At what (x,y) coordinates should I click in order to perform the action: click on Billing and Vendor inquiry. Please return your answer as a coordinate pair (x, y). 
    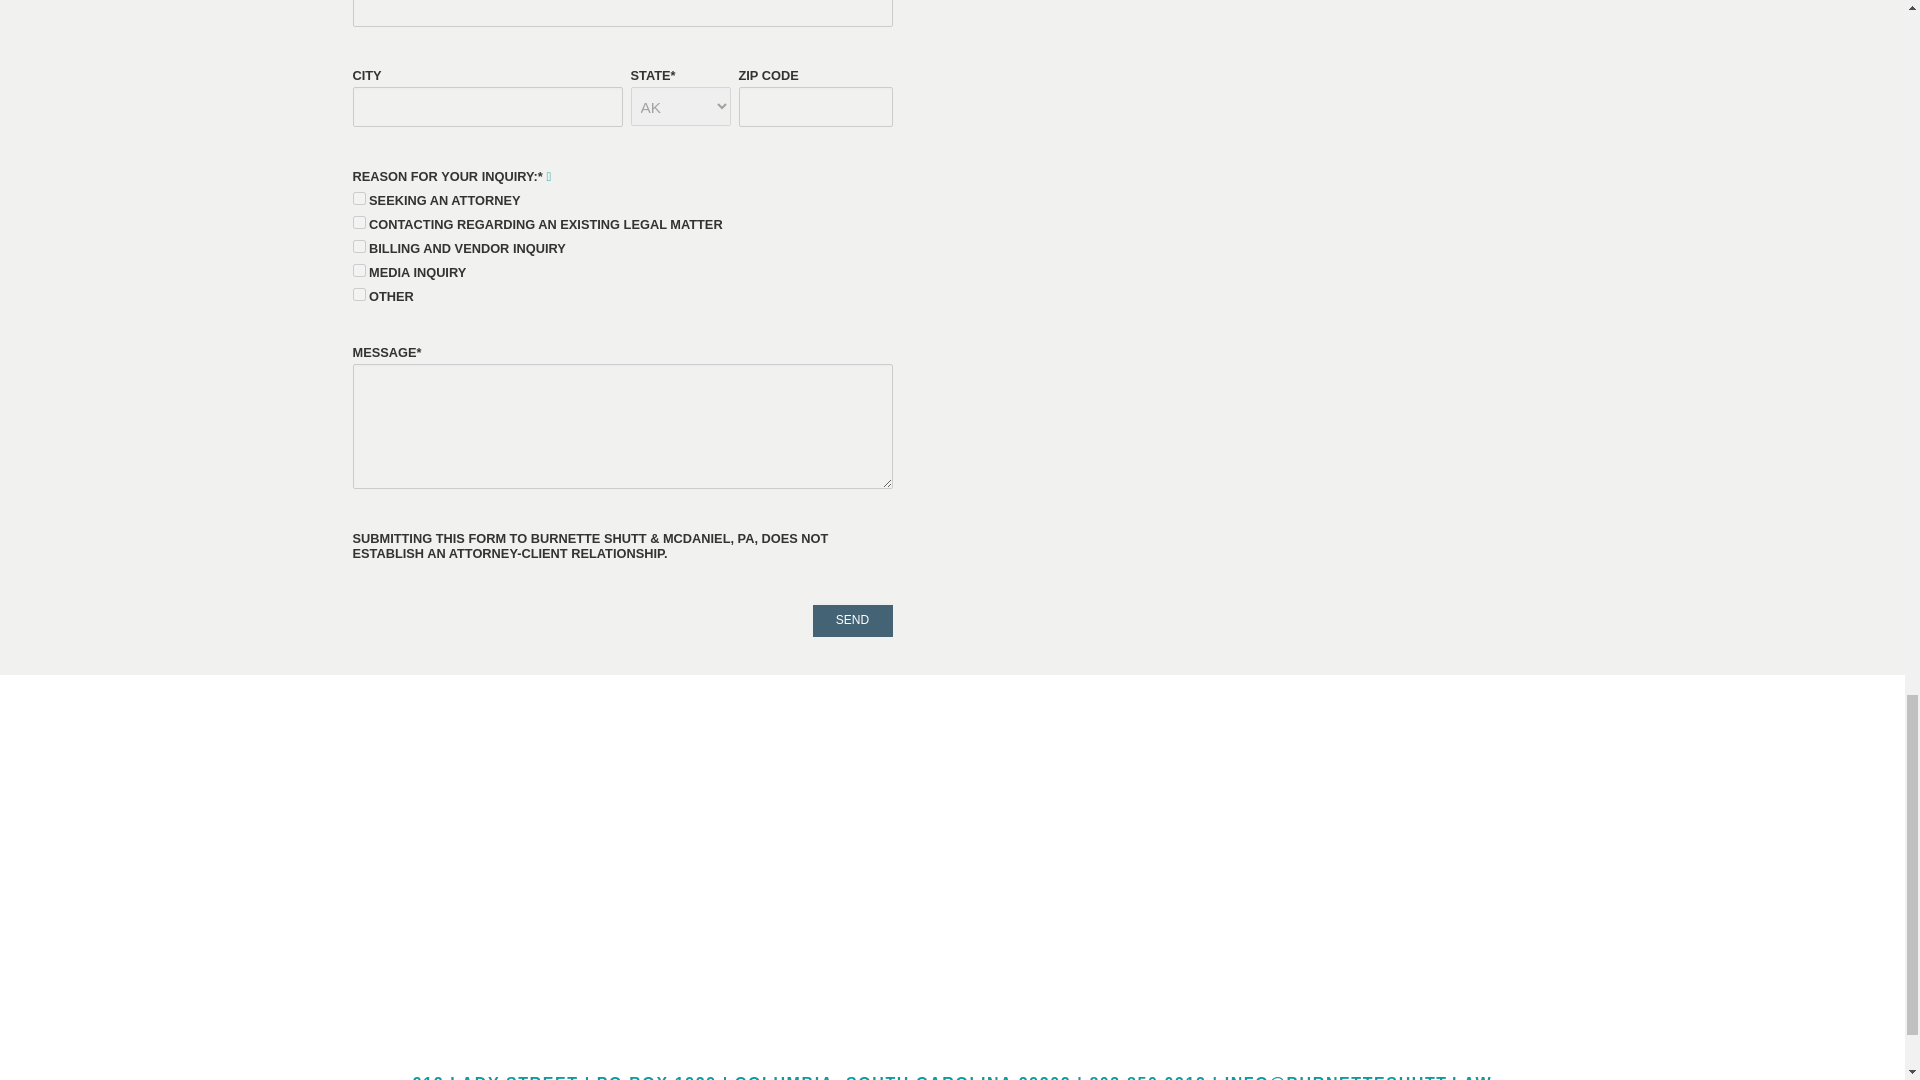
    Looking at the image, I should click on (358, 246).